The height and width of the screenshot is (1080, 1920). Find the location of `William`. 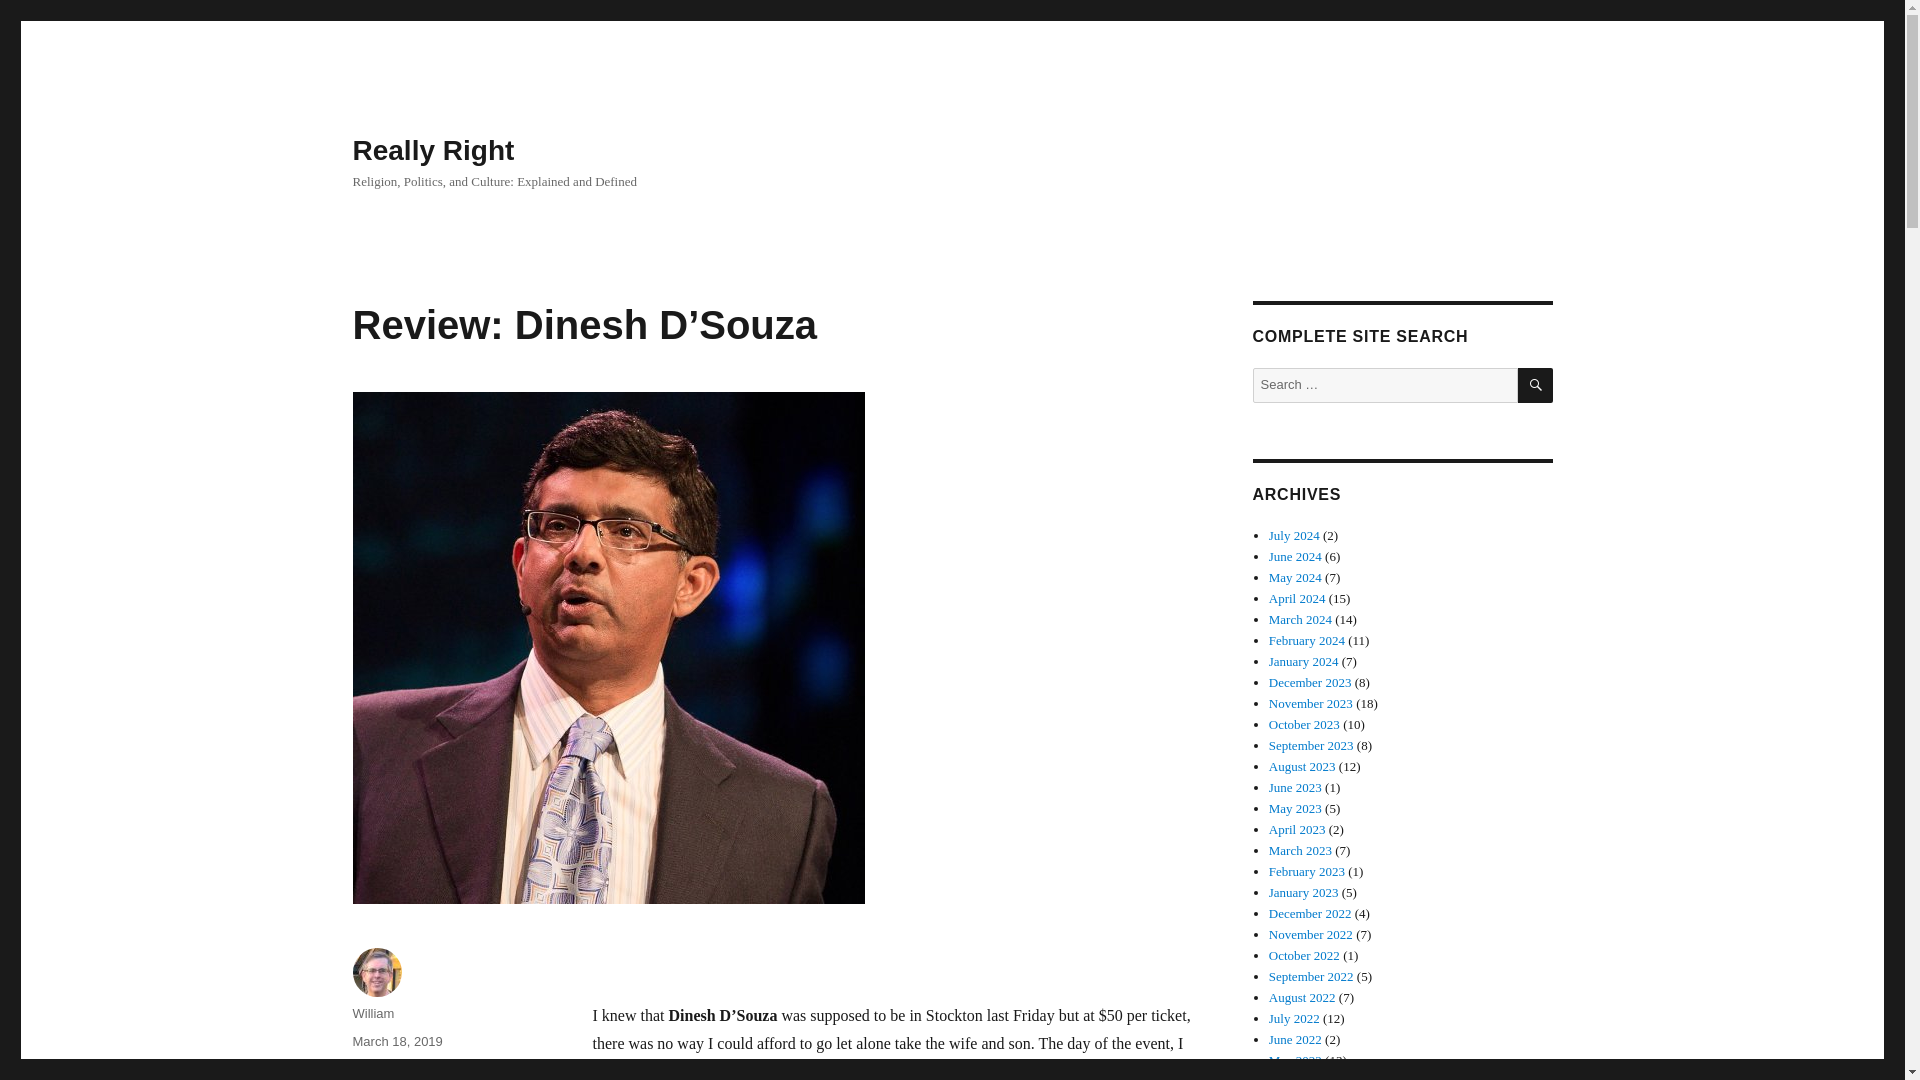

William is located at coordinates (372, 1012).